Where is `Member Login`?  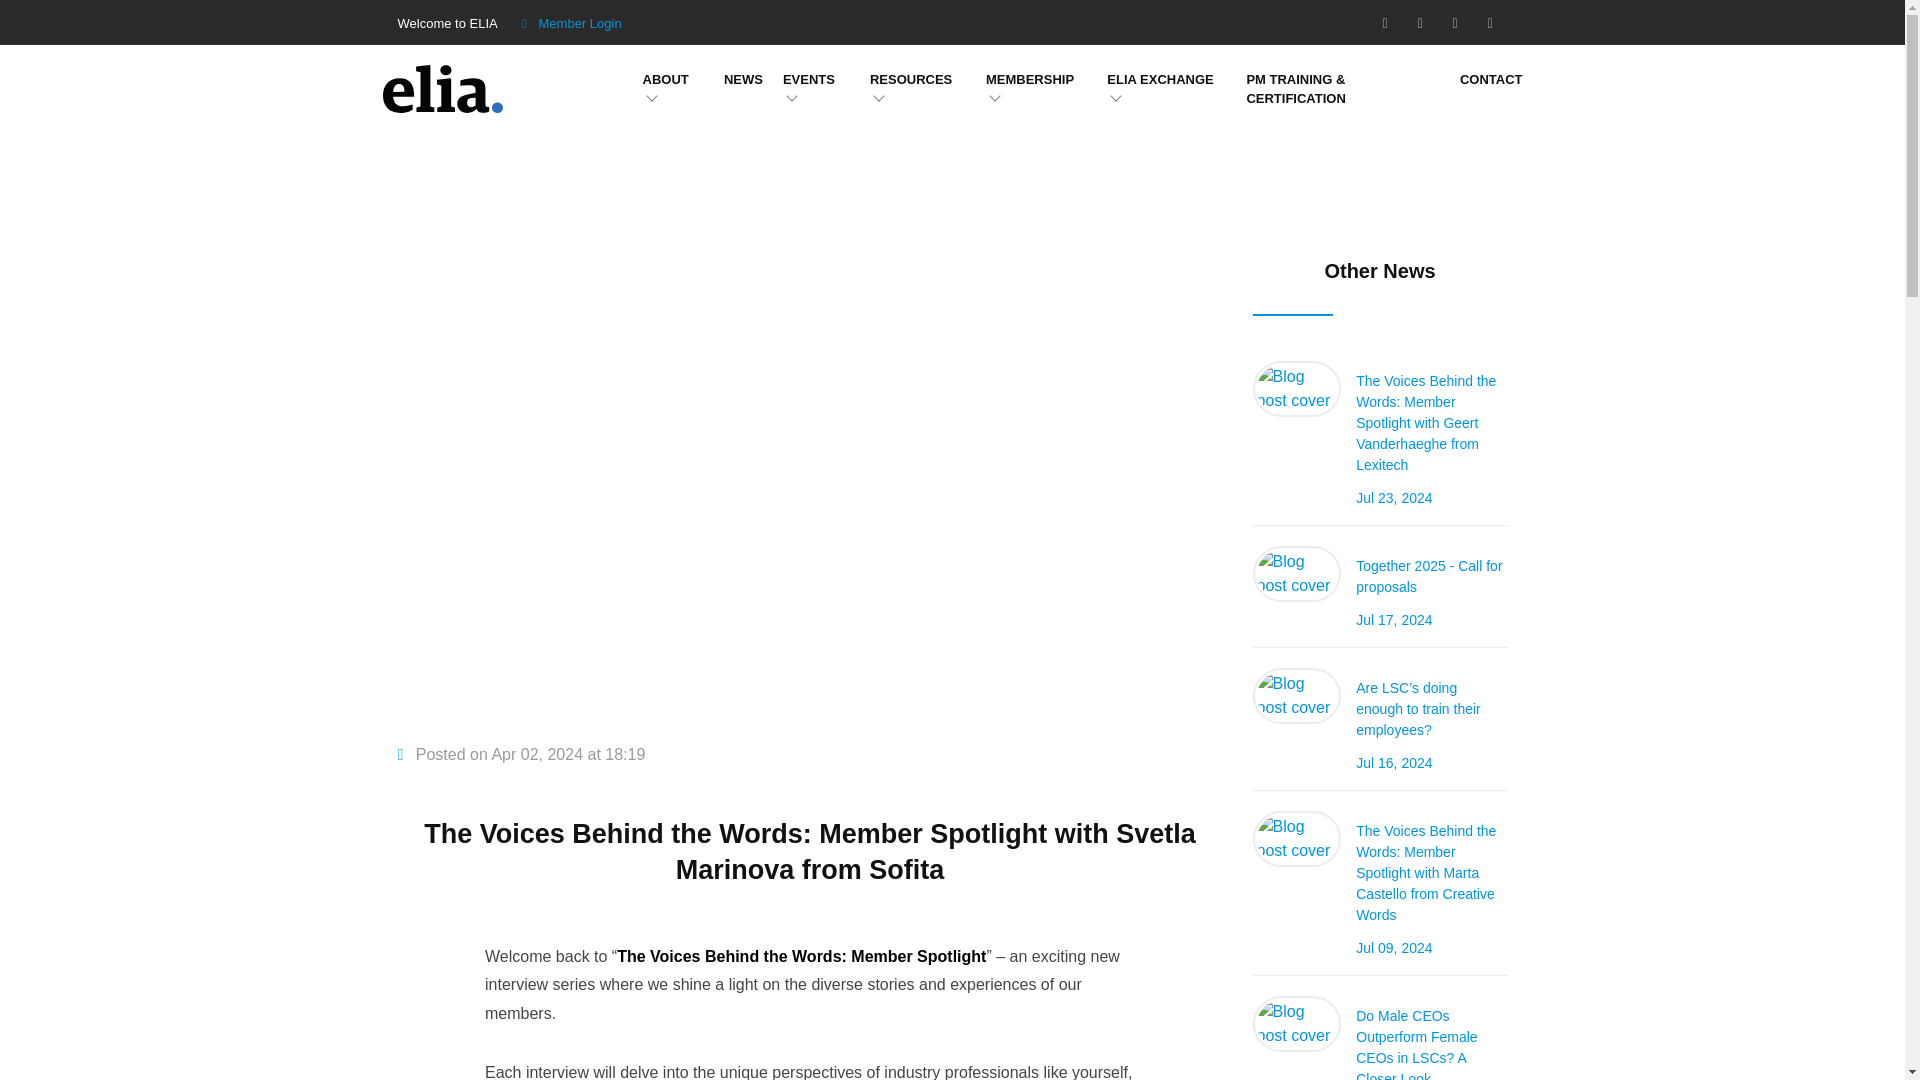
Member Login is located at coordinates (585, 24).